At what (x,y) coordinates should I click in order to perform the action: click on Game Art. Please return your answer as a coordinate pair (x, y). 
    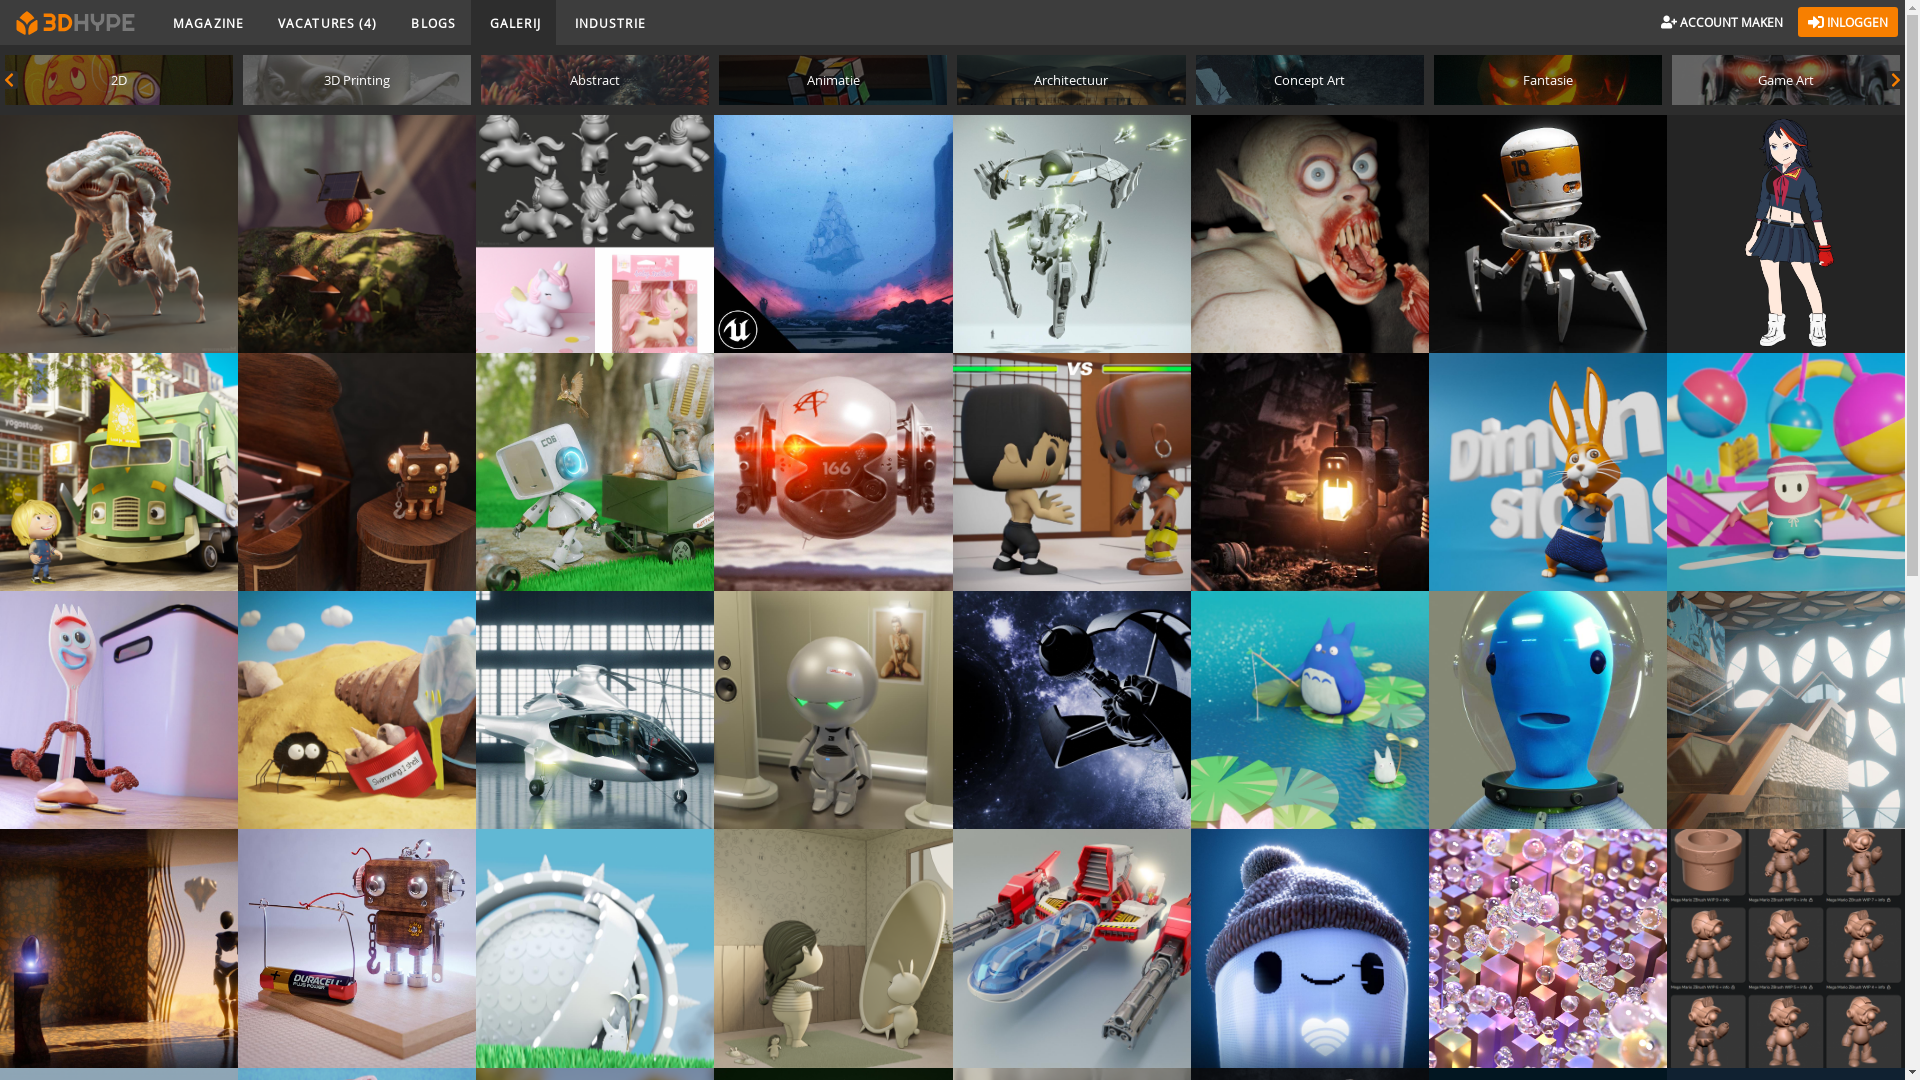
    Looking at the image, I should click on (1786, 80).